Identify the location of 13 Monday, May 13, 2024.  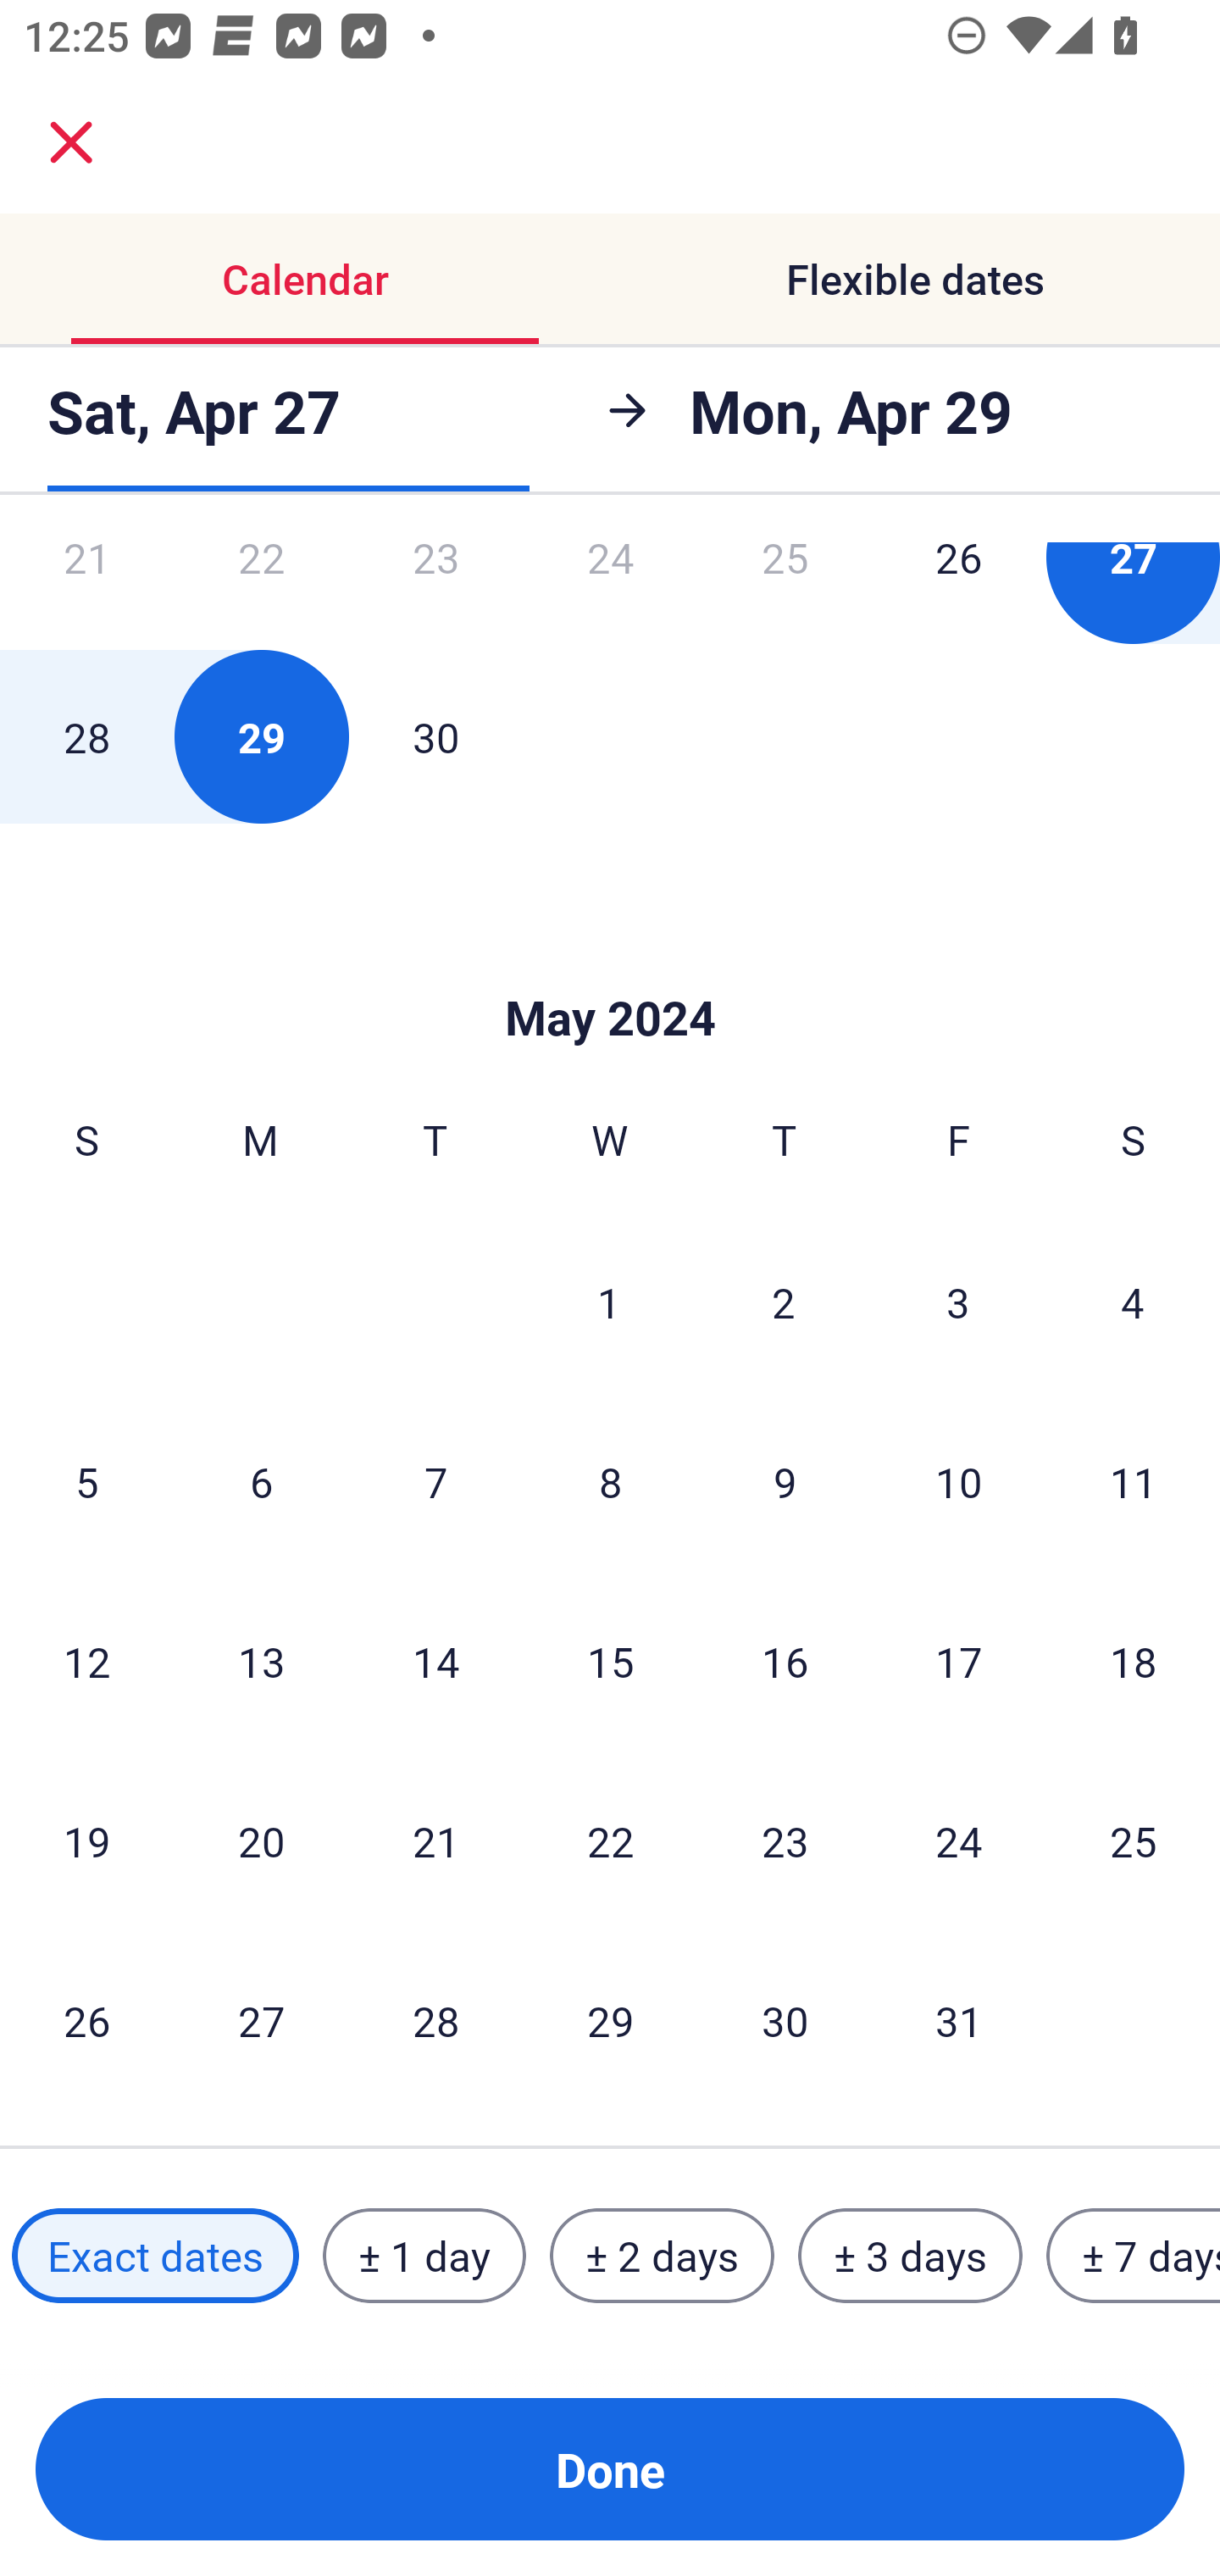
(261, 1661).